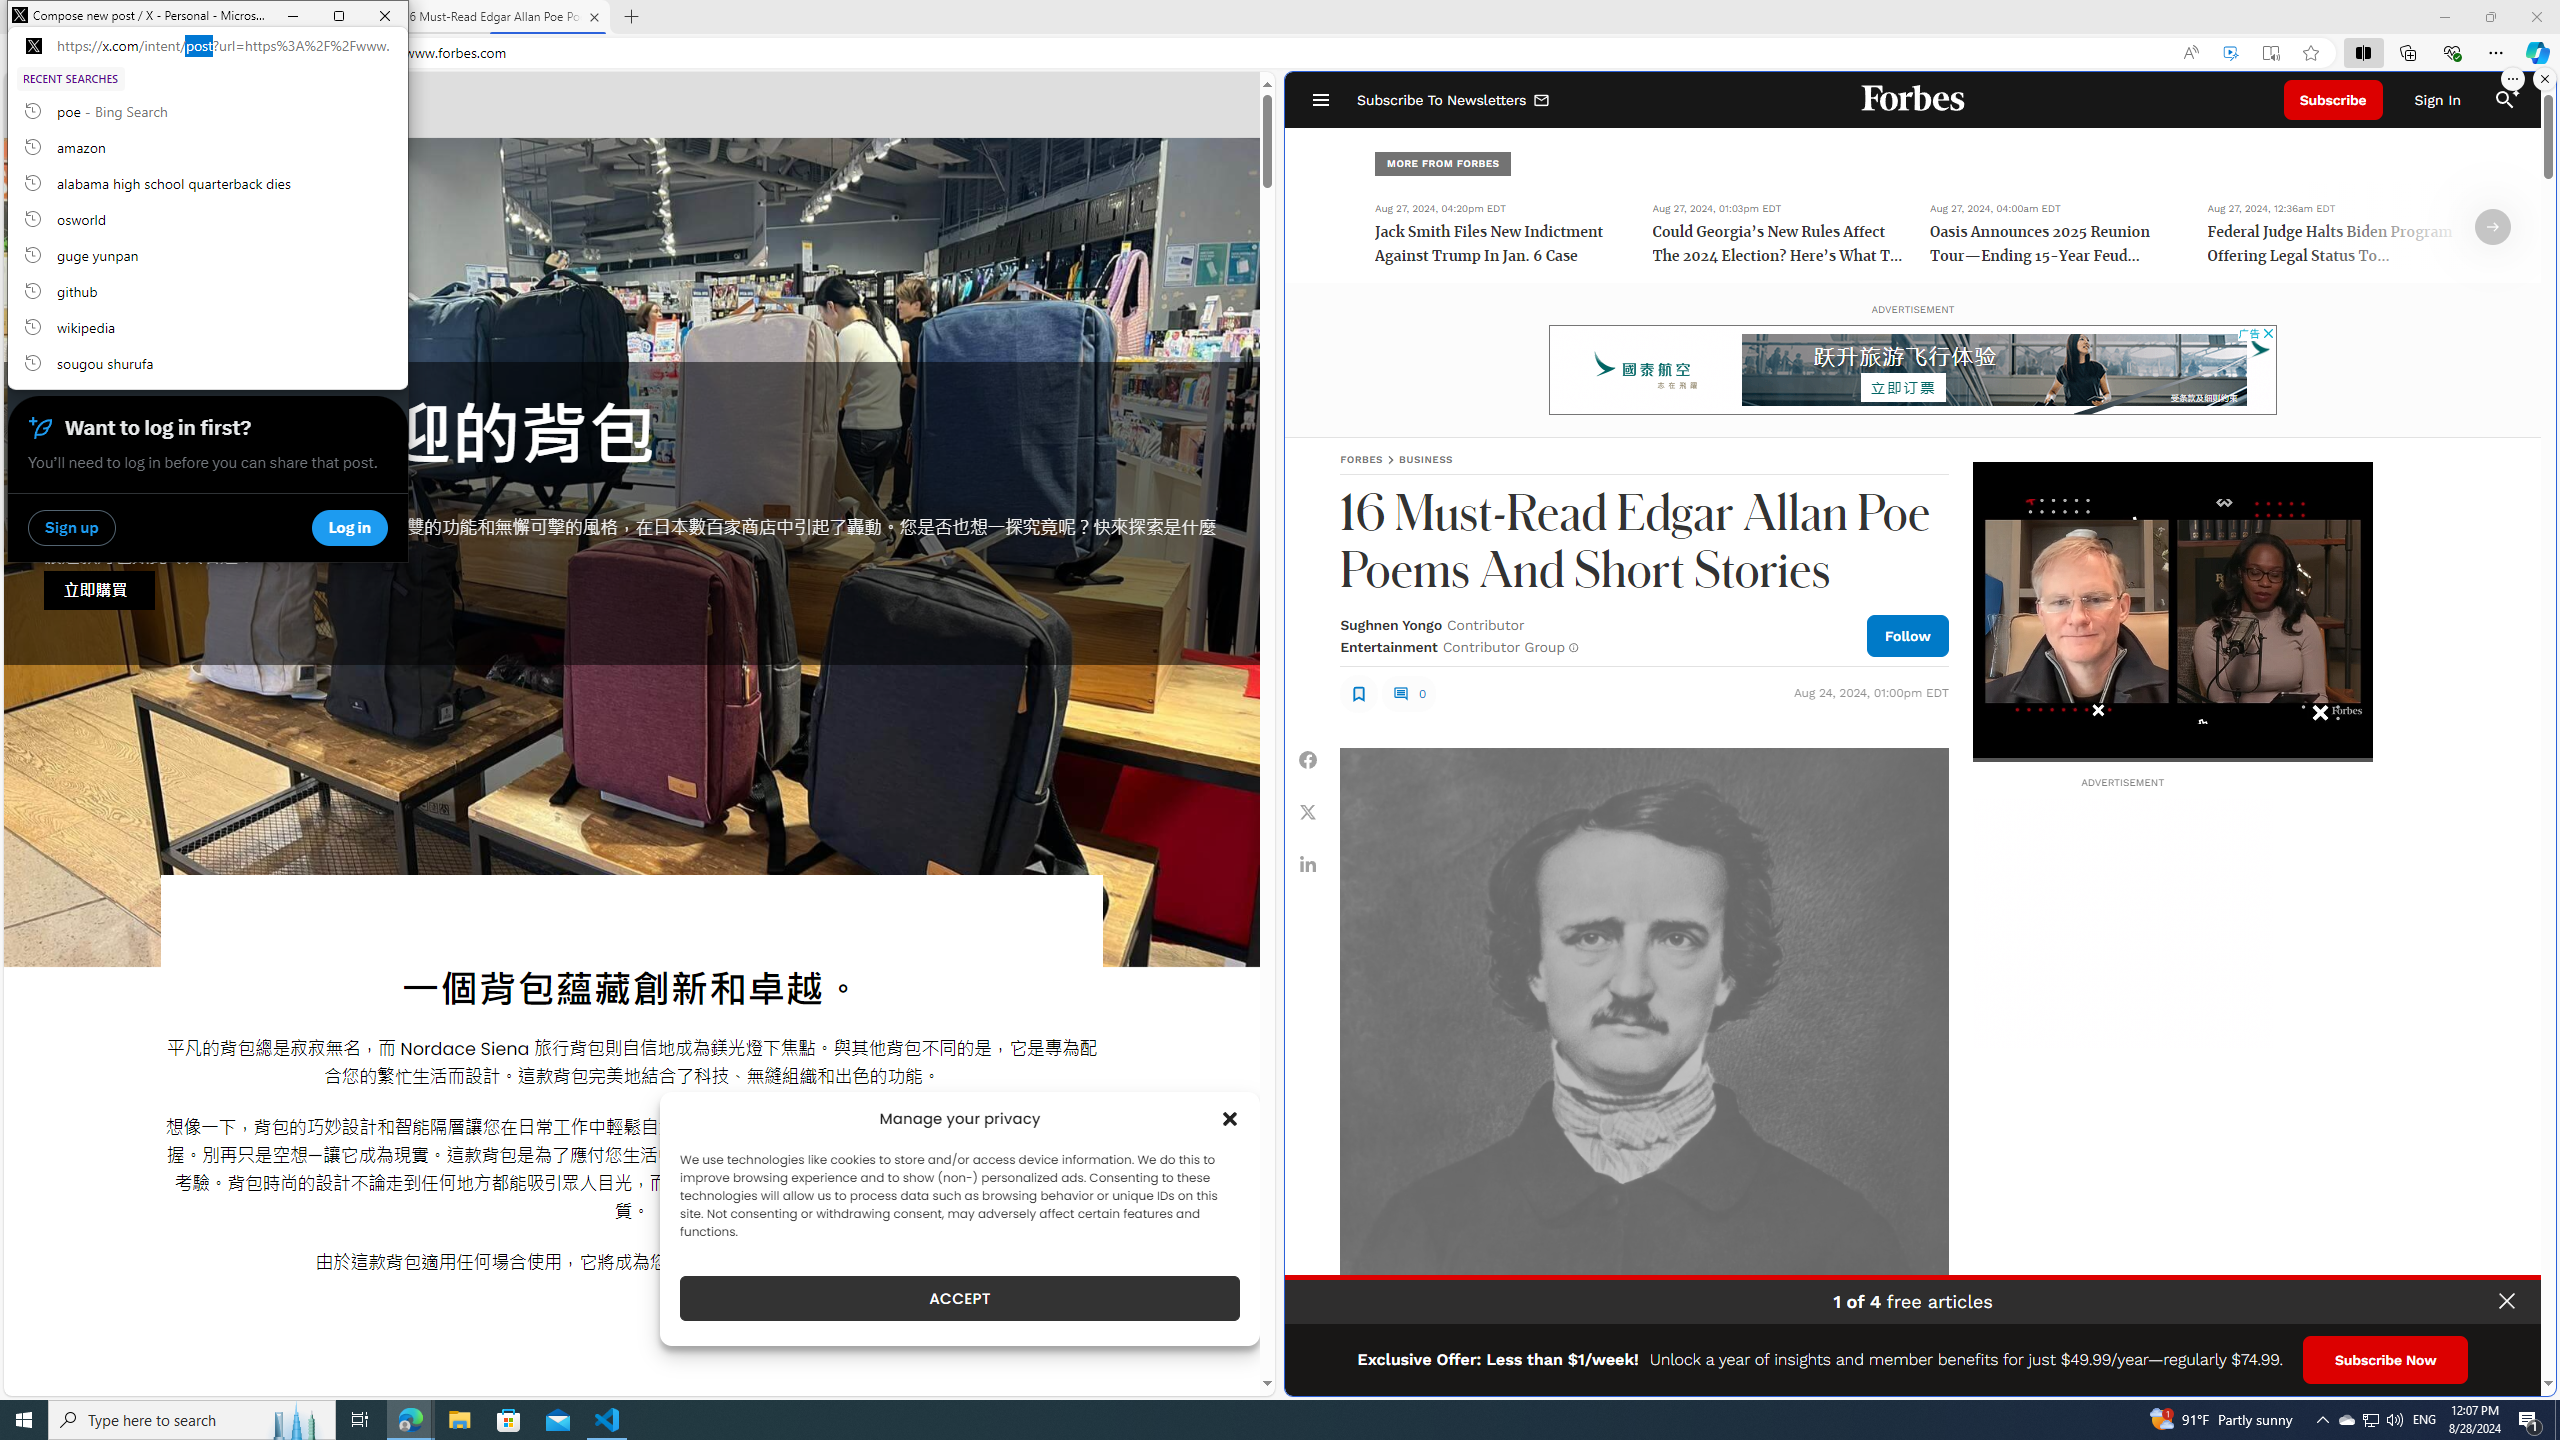  Describe the element at coordinates (207, 363) in the screenshot. I see `sougou shurufa, recent searches from history` at that location.